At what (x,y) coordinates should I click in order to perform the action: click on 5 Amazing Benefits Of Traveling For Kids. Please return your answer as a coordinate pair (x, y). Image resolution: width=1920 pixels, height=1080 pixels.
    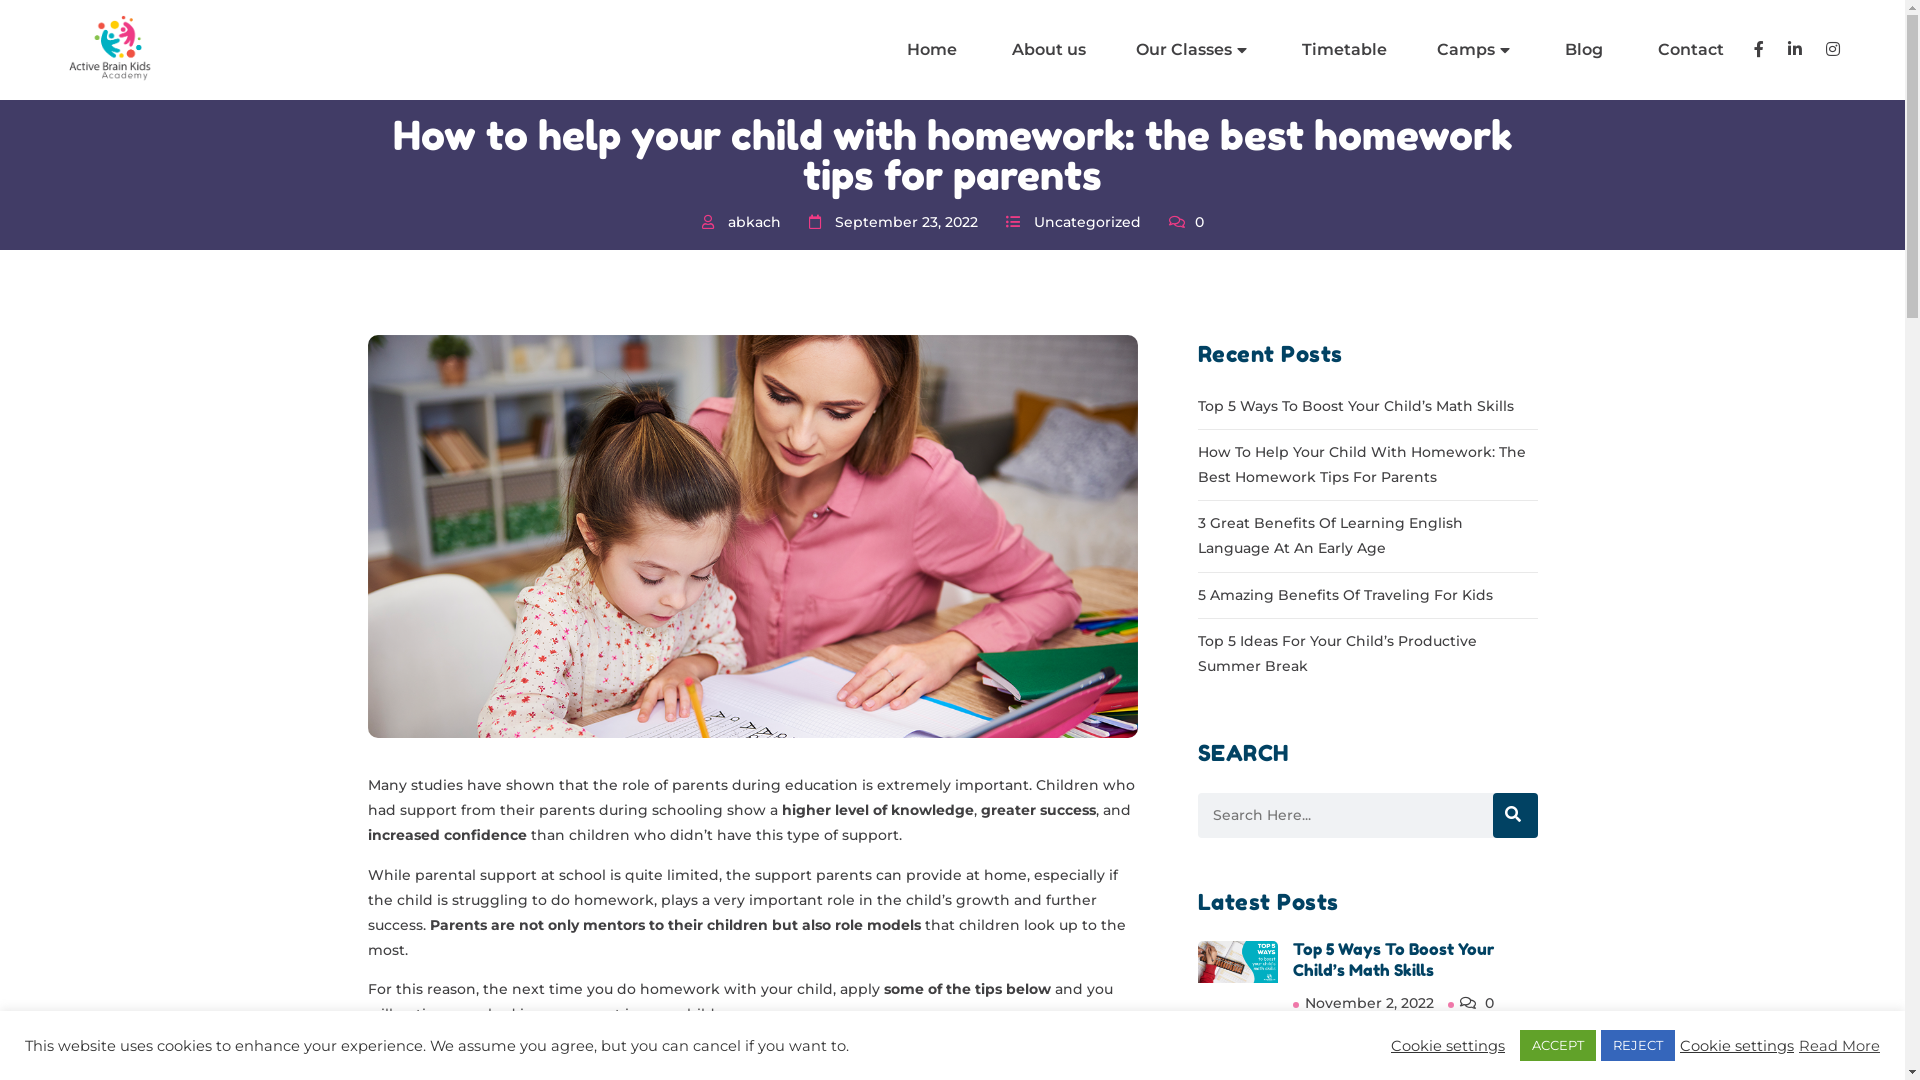
    Looking at the image, I should click on (1346, 595).